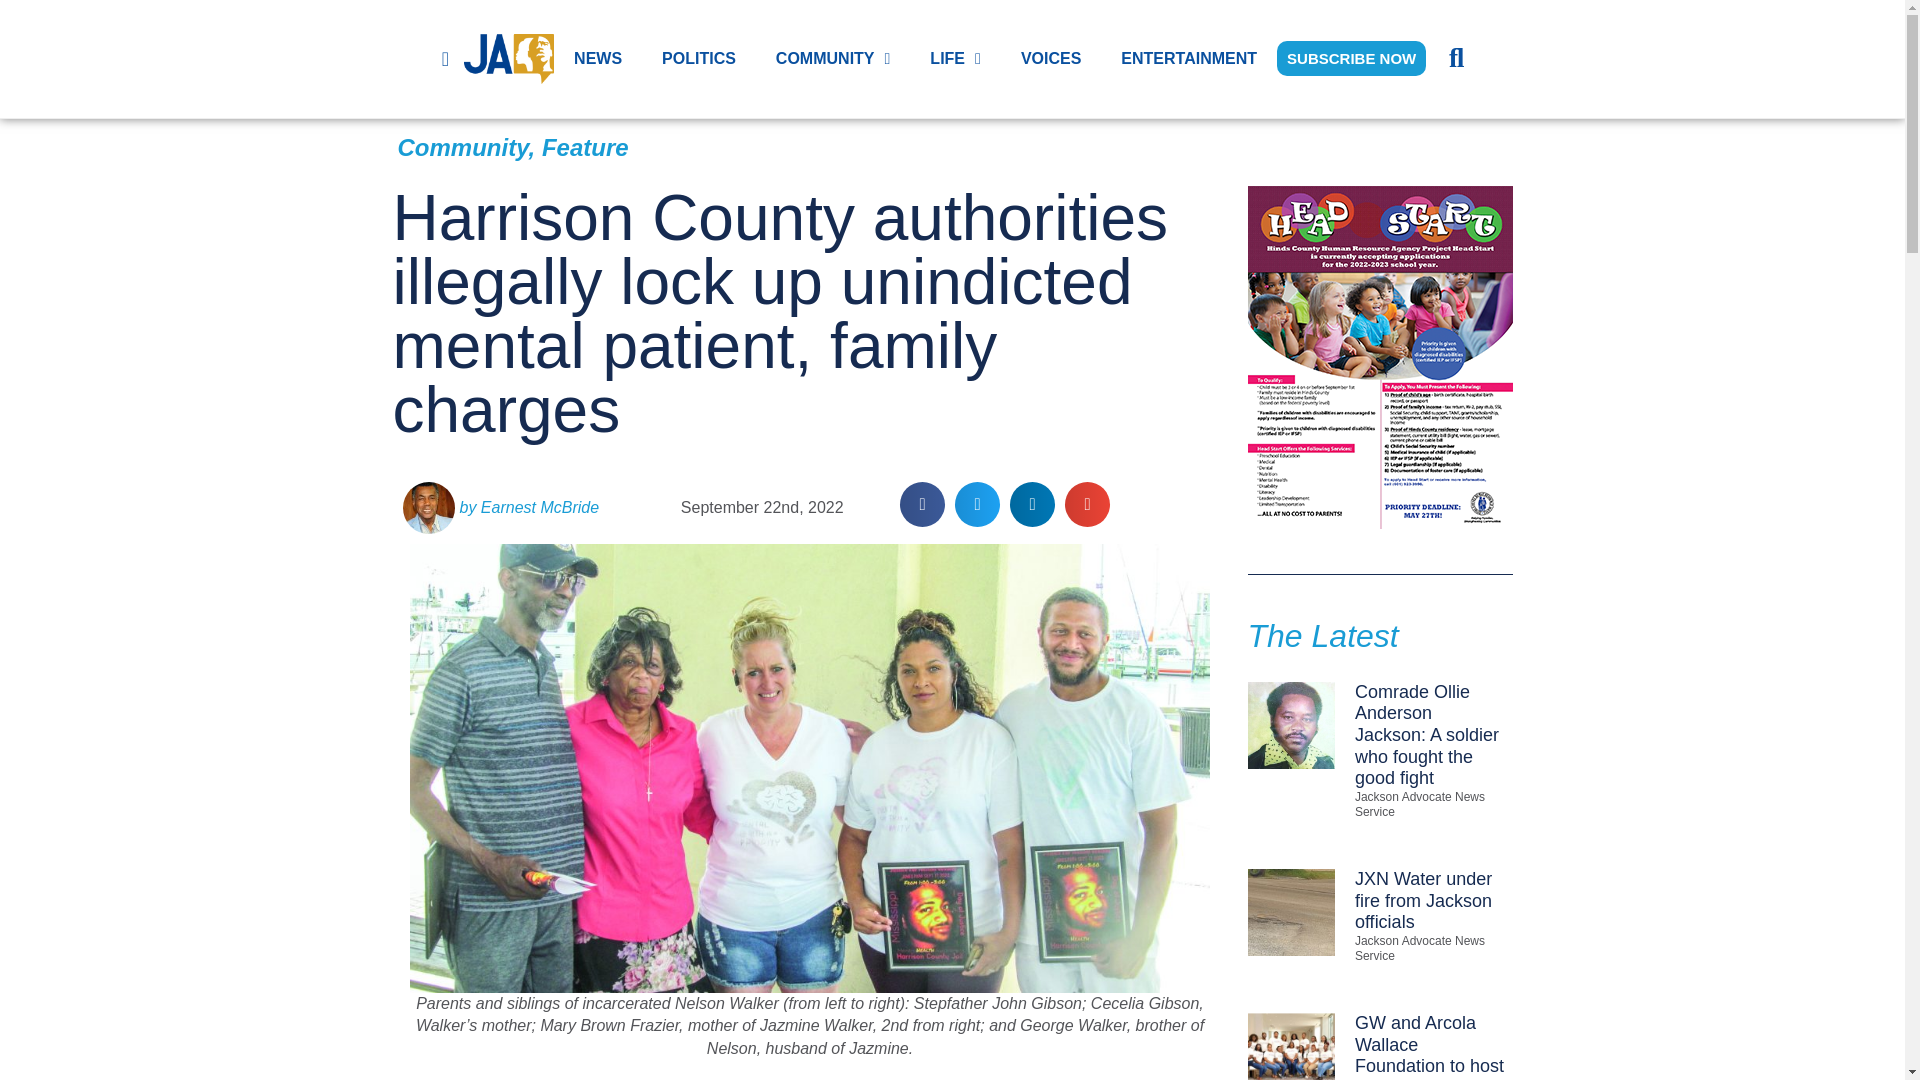  Describe the element at coordinates (698, 58) in the screenshot. I see `POLITICS` at that location.